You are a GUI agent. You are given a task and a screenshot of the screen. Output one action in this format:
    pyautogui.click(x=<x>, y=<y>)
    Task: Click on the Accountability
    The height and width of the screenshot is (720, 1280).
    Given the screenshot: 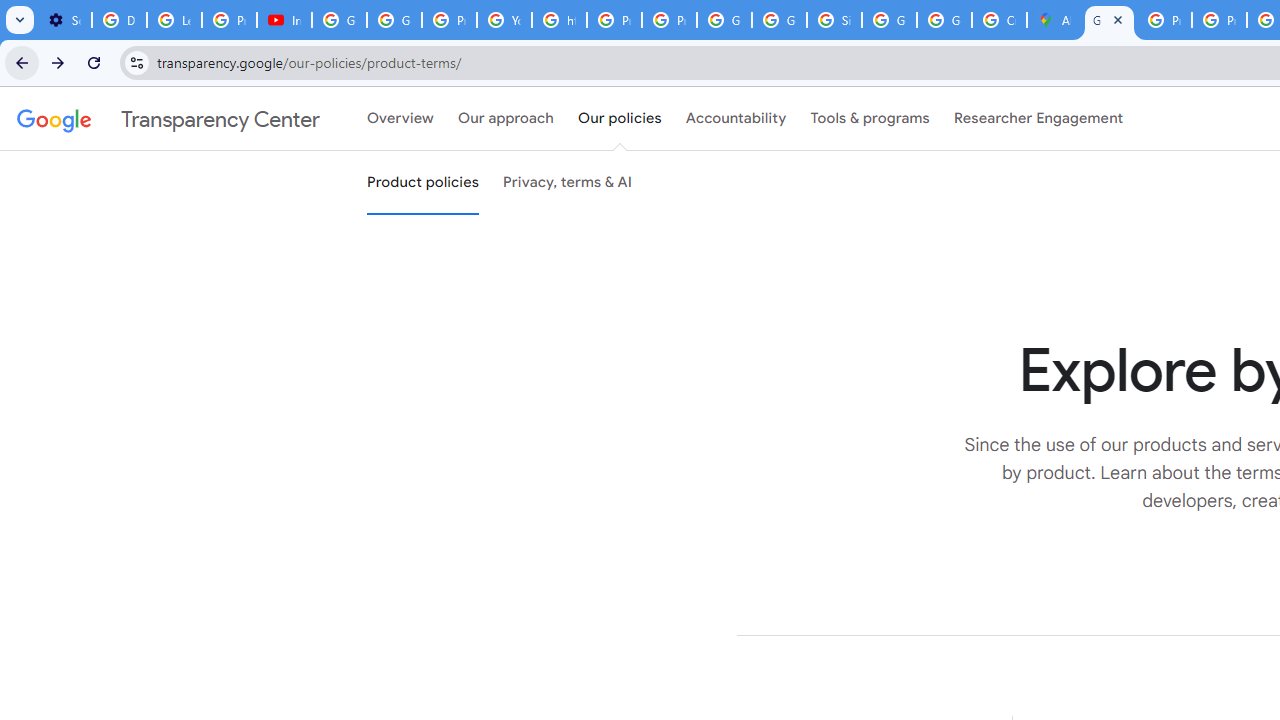 What is the action you would take?
    pyautogui.click(x=736, y=119)
    